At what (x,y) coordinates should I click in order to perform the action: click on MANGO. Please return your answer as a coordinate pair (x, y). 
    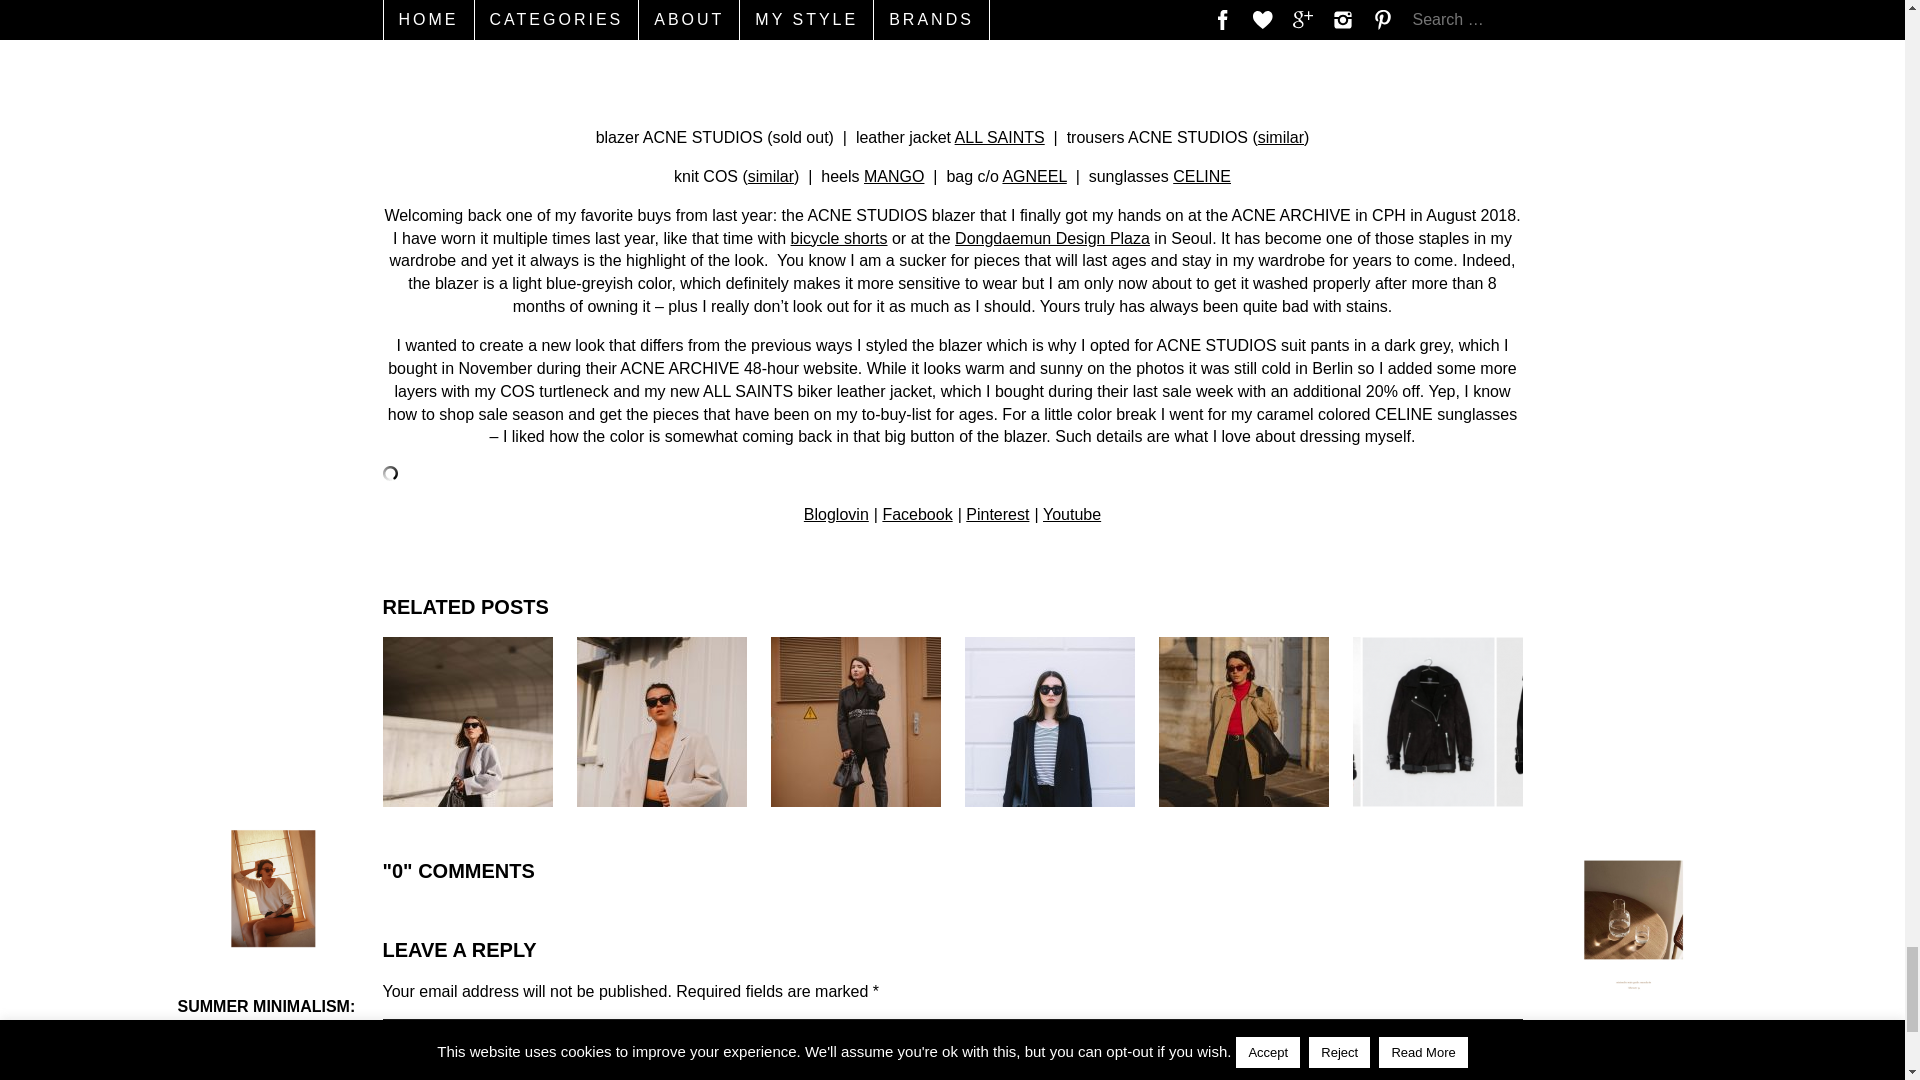
    Looking at the image, I should click on (894, 176).